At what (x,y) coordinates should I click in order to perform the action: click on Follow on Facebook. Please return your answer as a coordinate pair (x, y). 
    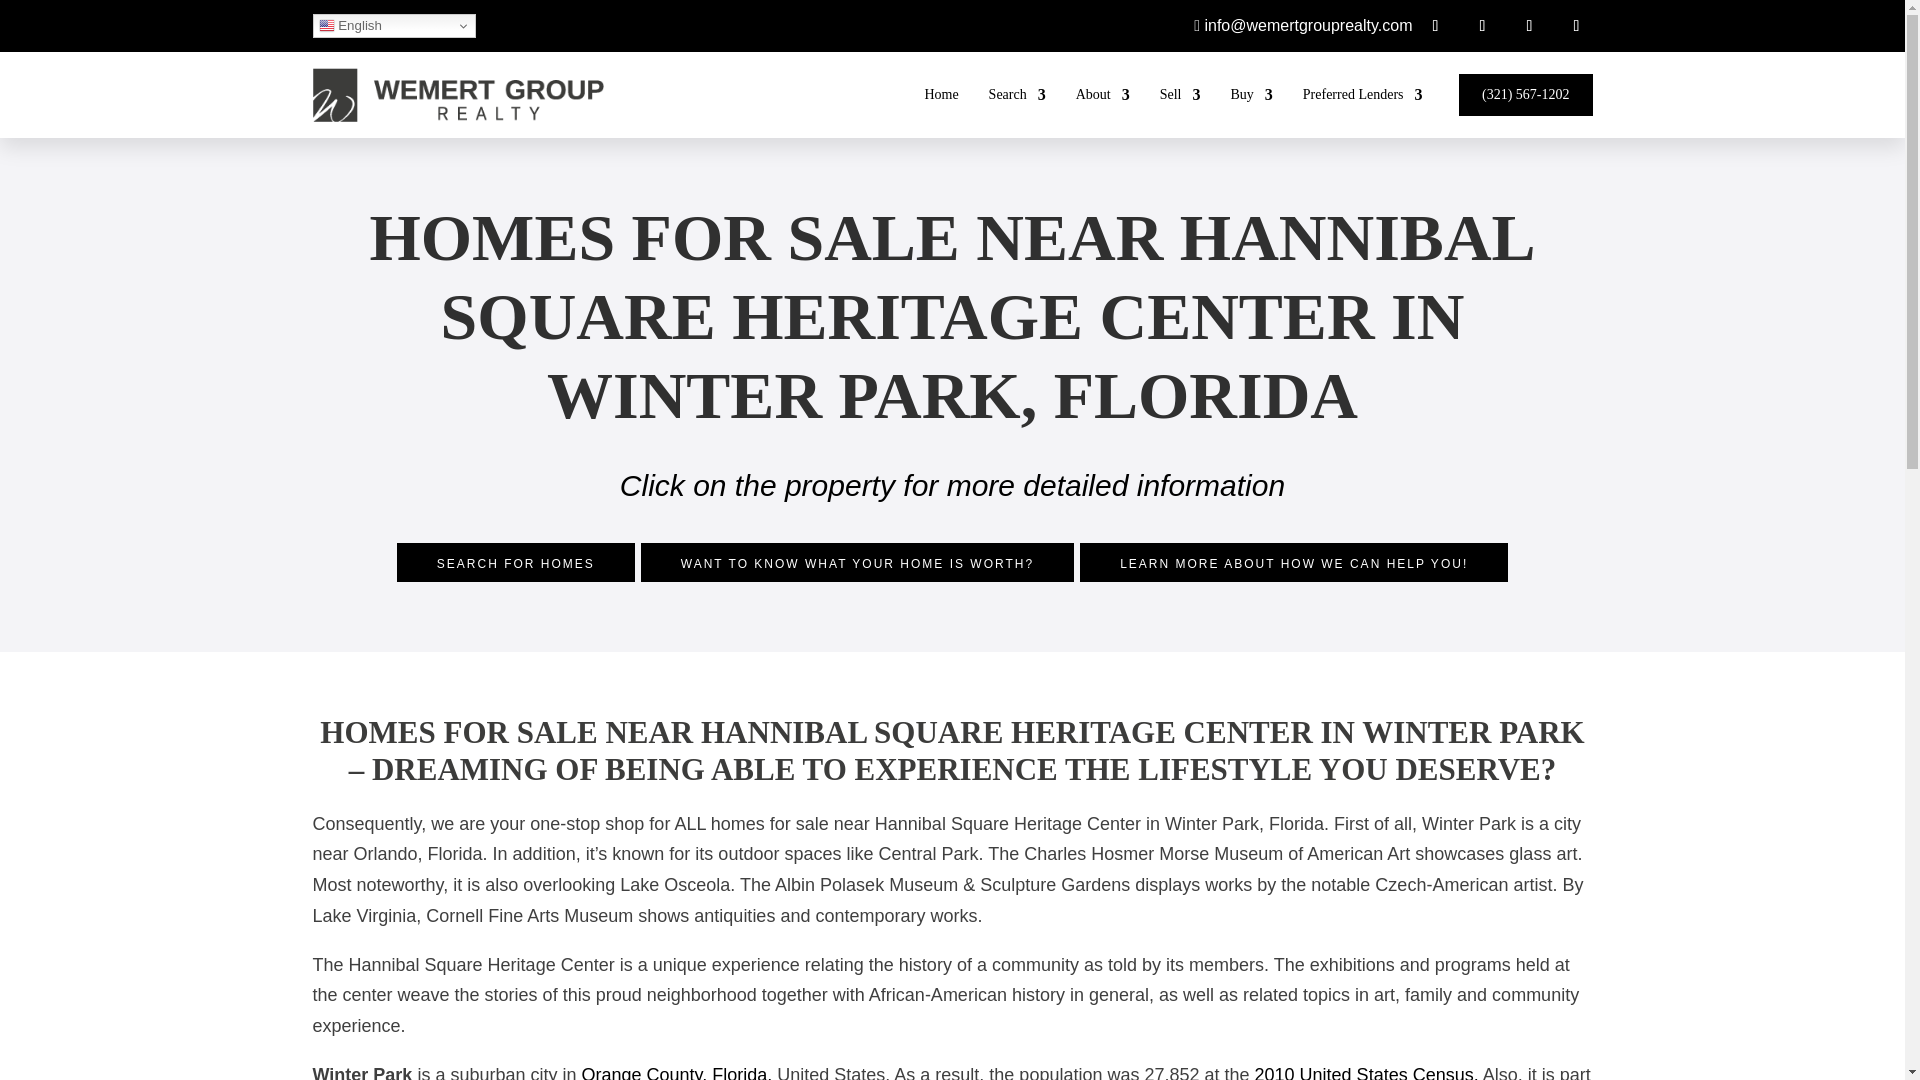
    Looking at the image, I should click on (1434, 26).